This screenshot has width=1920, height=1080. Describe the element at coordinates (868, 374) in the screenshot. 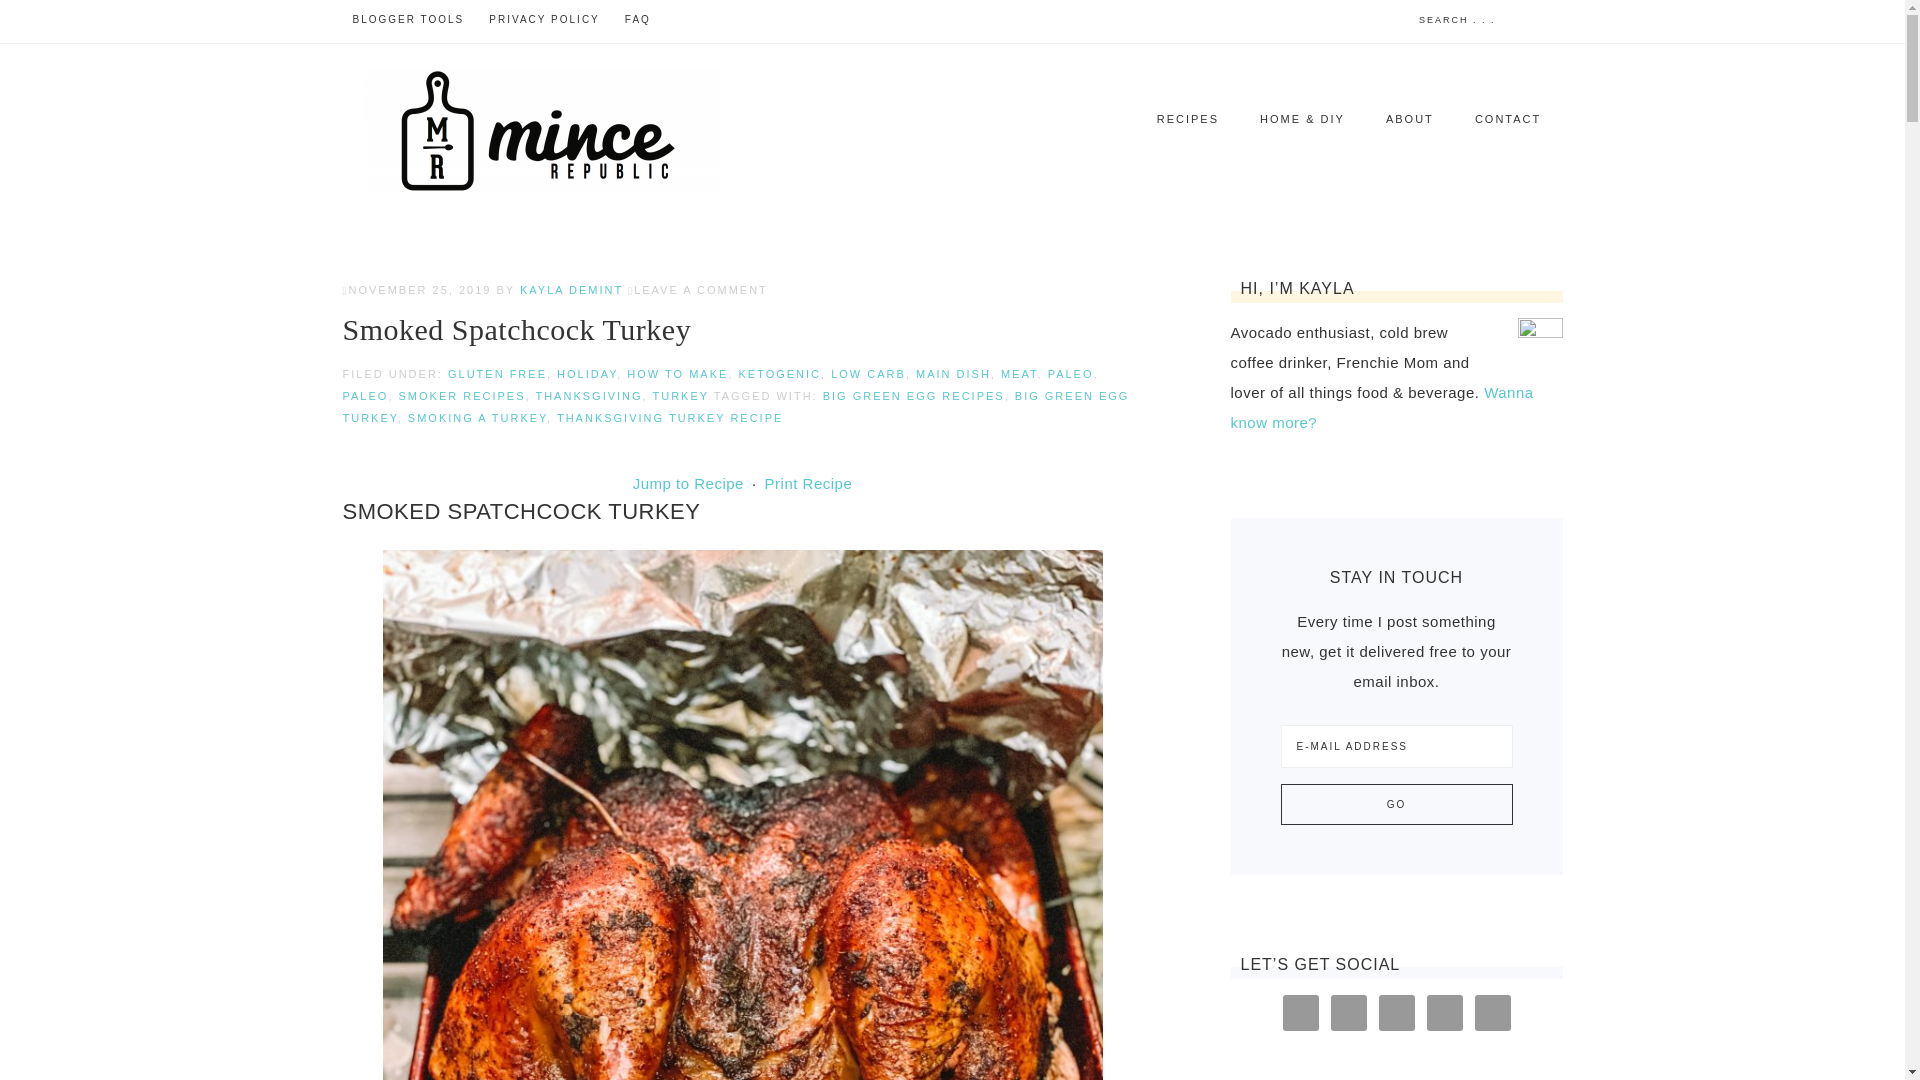

I see `LOW CARB` at that location.